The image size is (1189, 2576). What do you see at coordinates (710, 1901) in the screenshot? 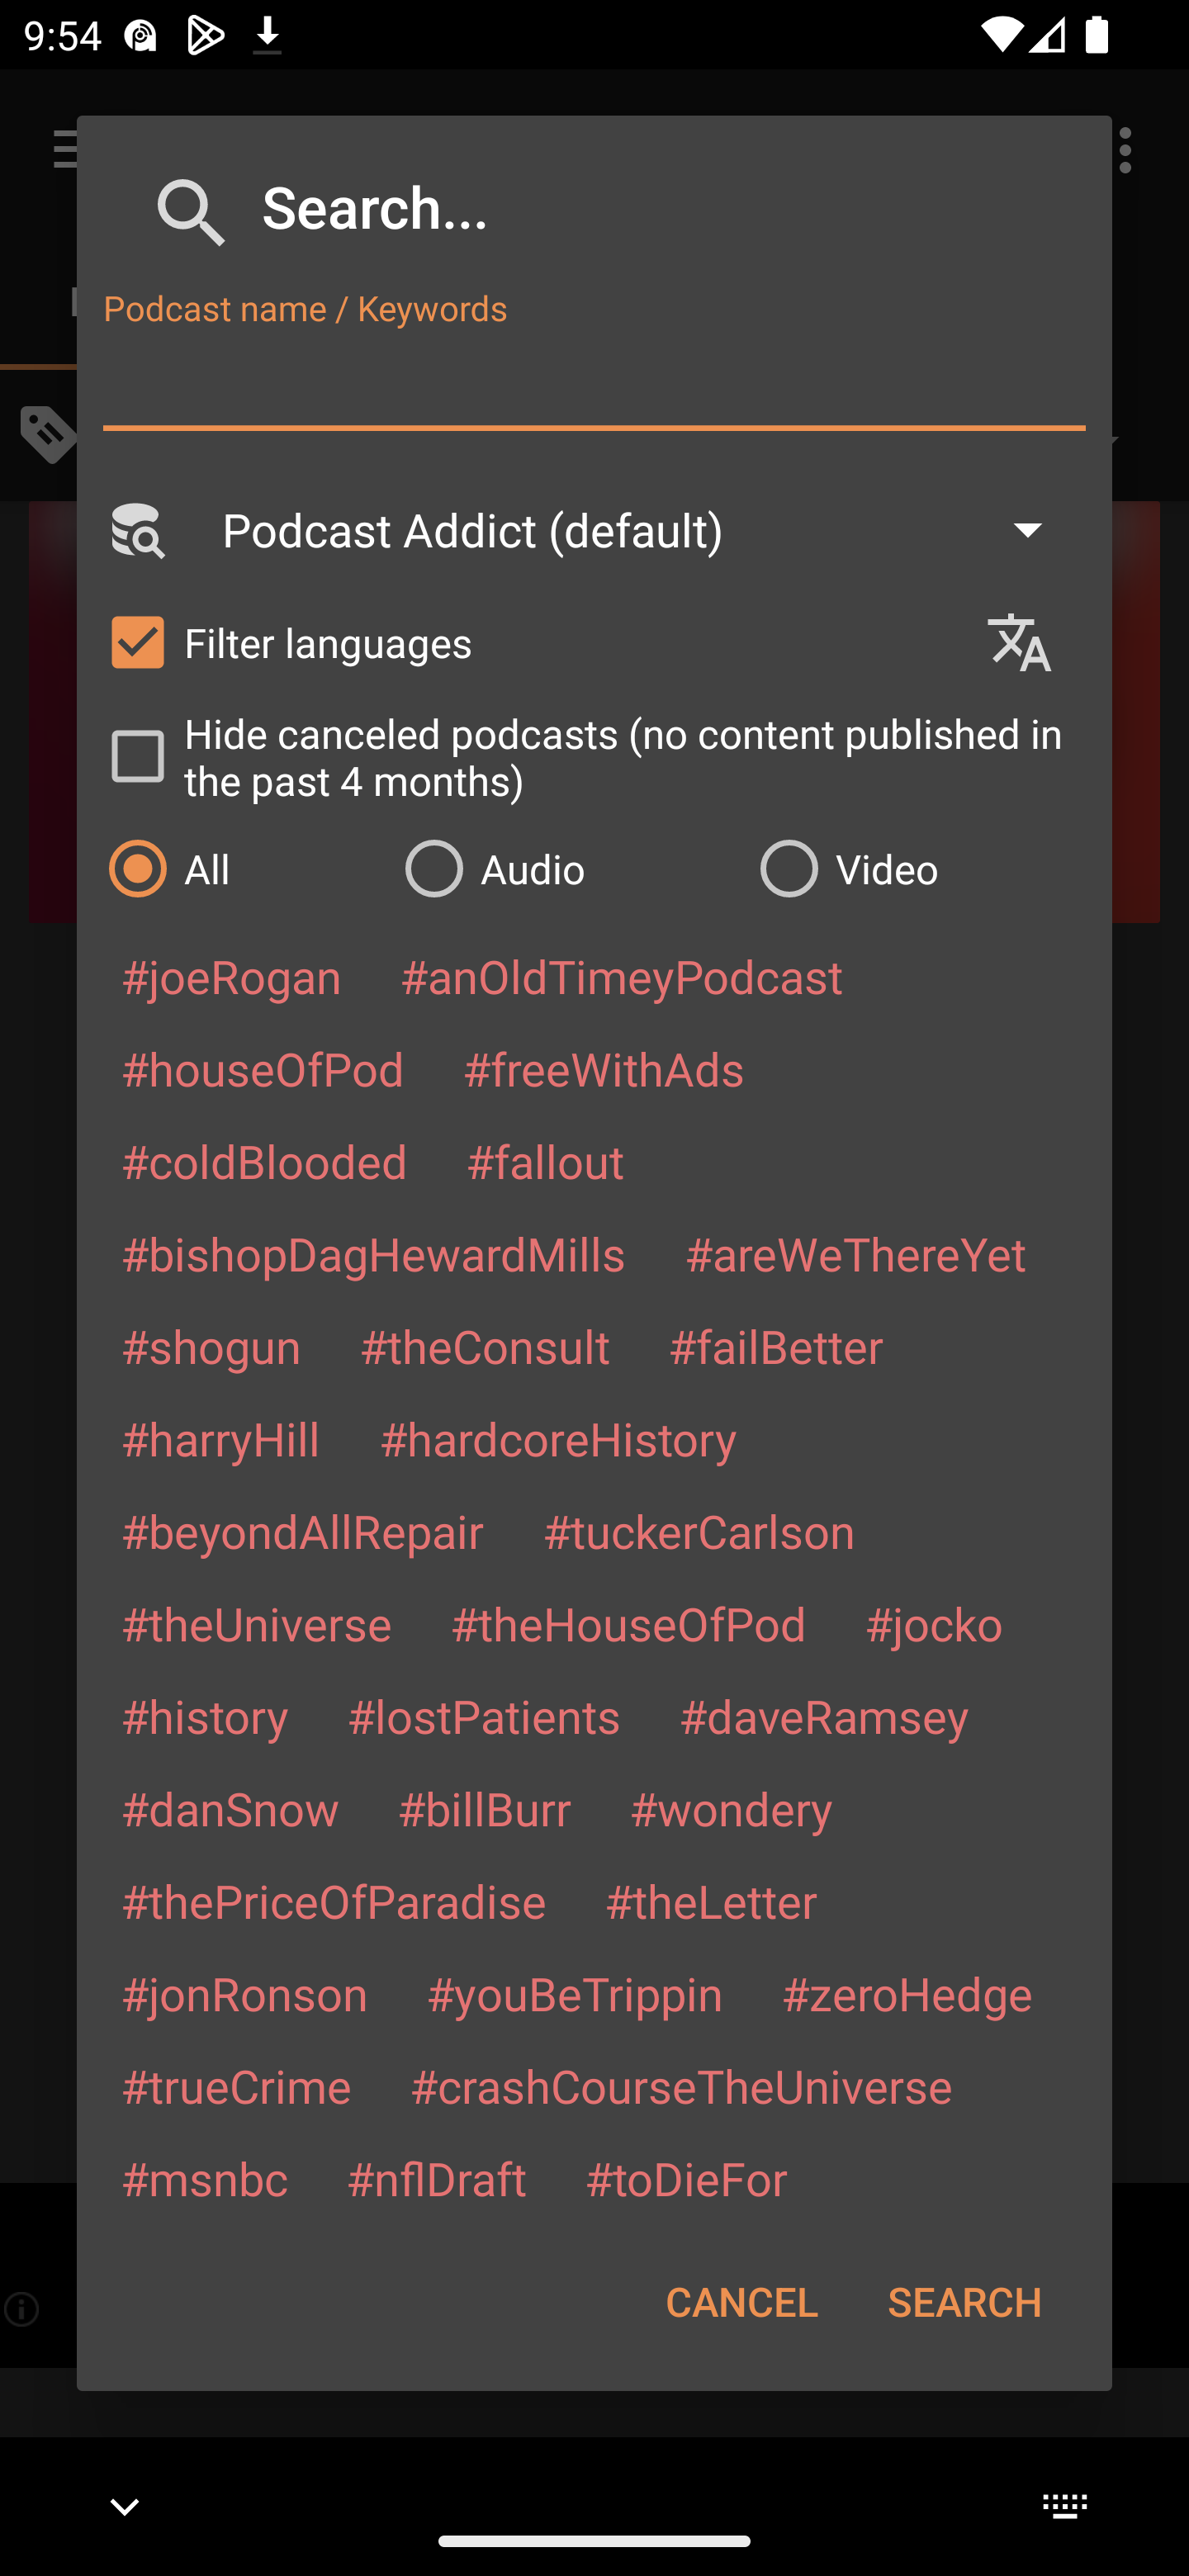
I see `#theLetter` at bounding box center [710, 1901].